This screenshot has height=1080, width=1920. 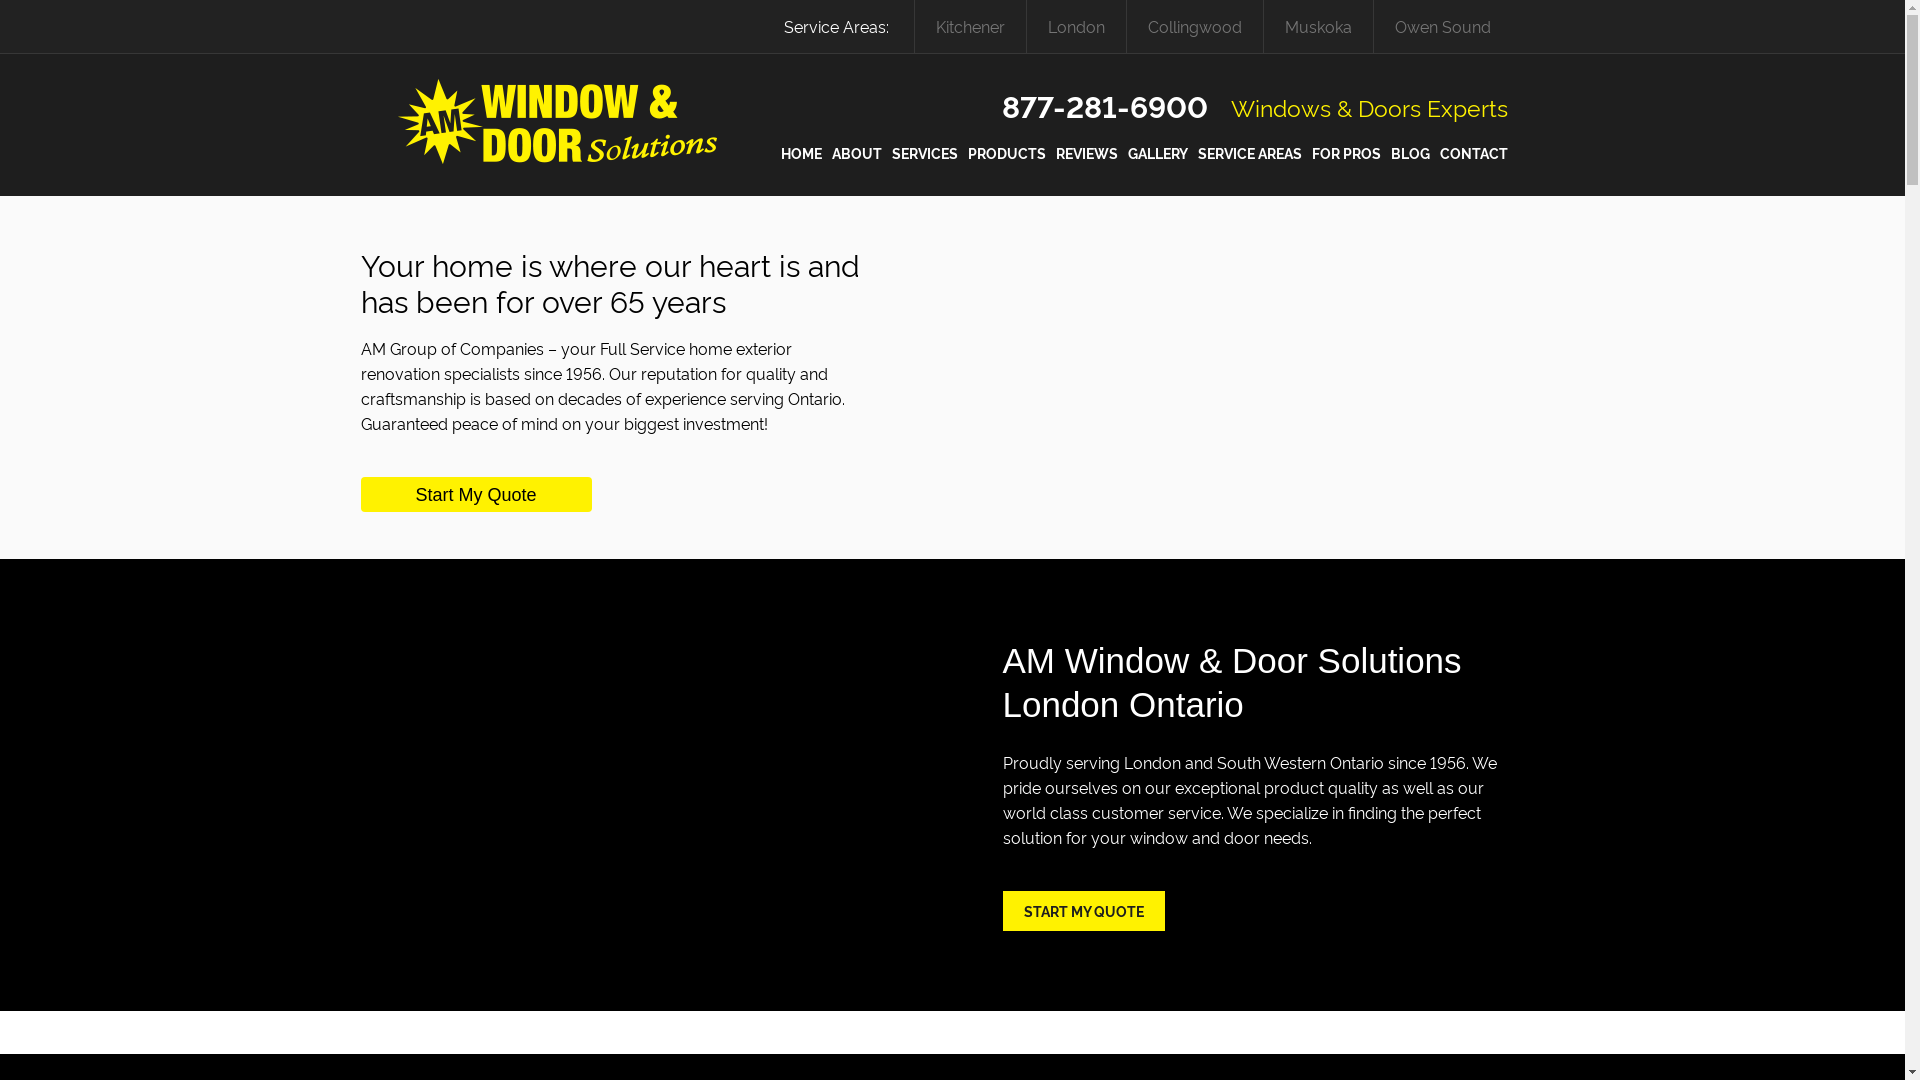 I want to click on CONTACT, so click(x=1474, y=154).